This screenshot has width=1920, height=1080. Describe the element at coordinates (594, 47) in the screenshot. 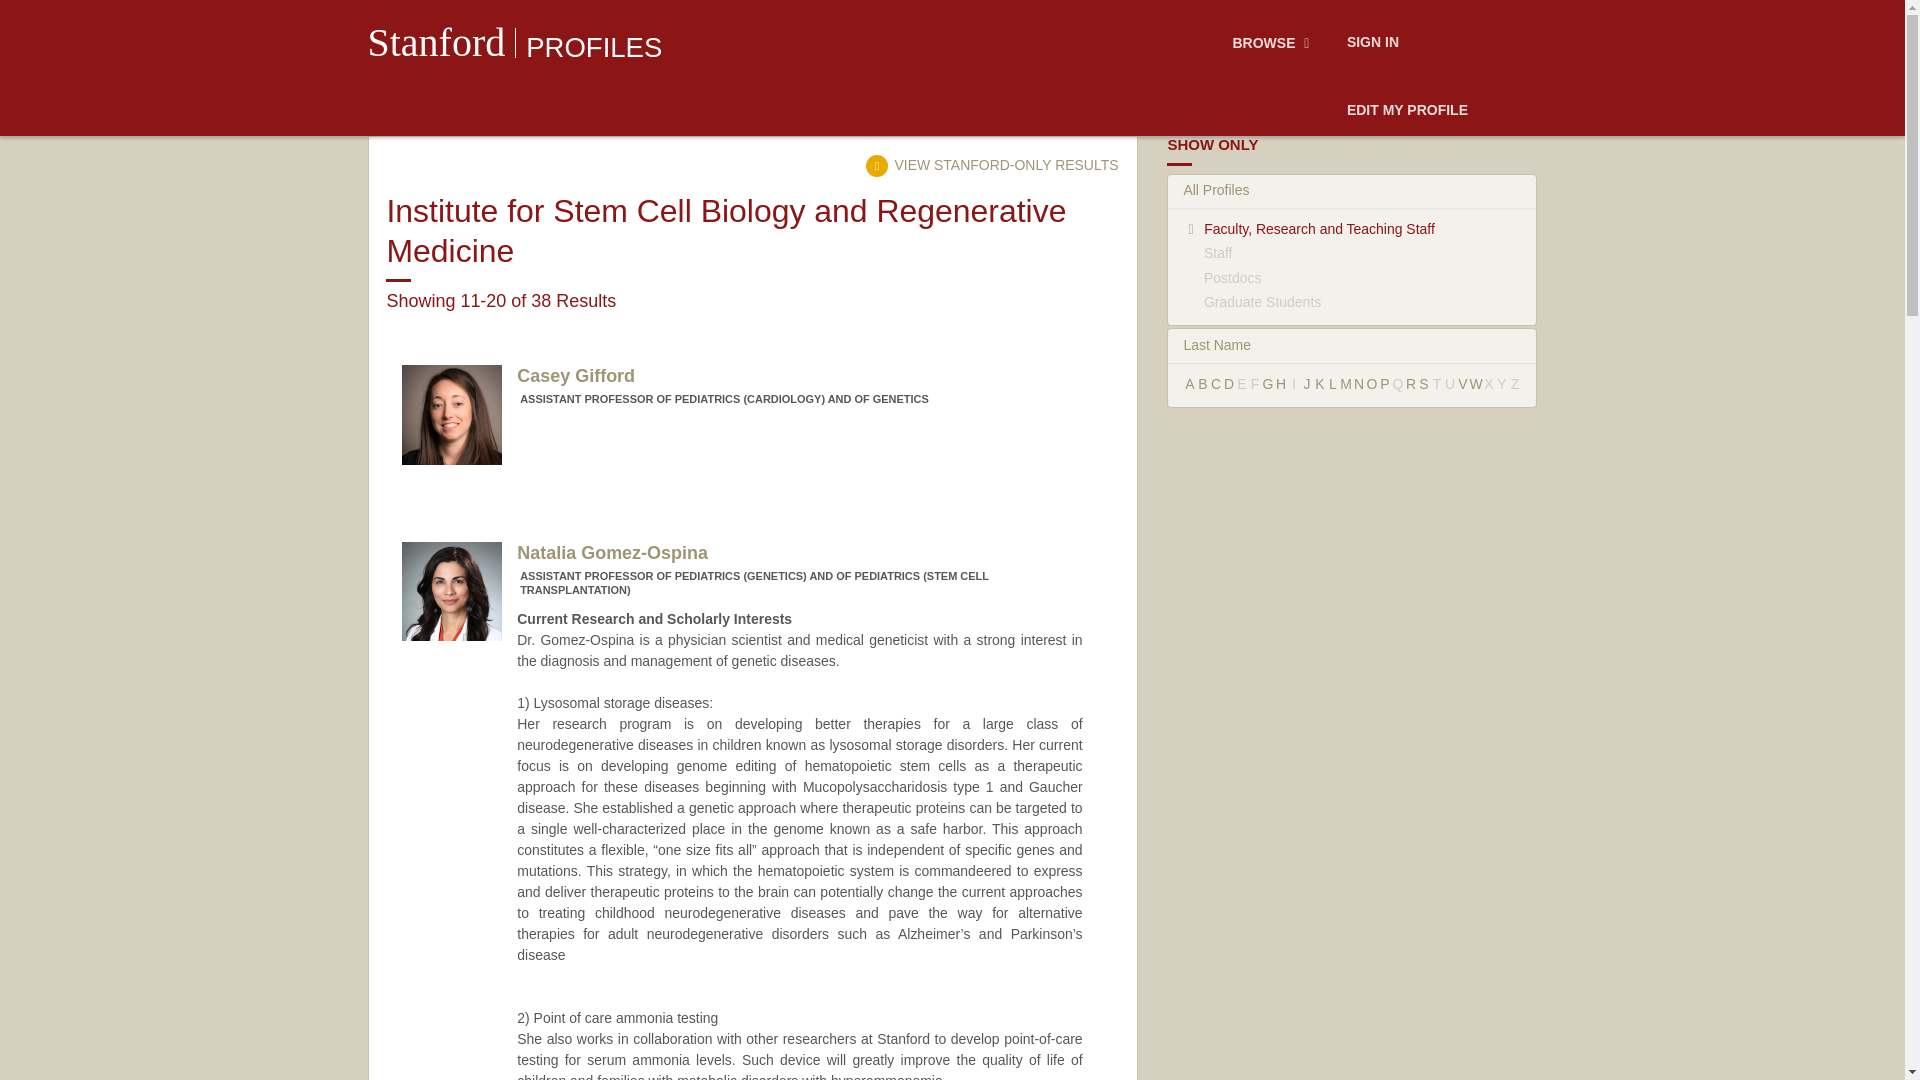

I see `PROFILES` at that location.